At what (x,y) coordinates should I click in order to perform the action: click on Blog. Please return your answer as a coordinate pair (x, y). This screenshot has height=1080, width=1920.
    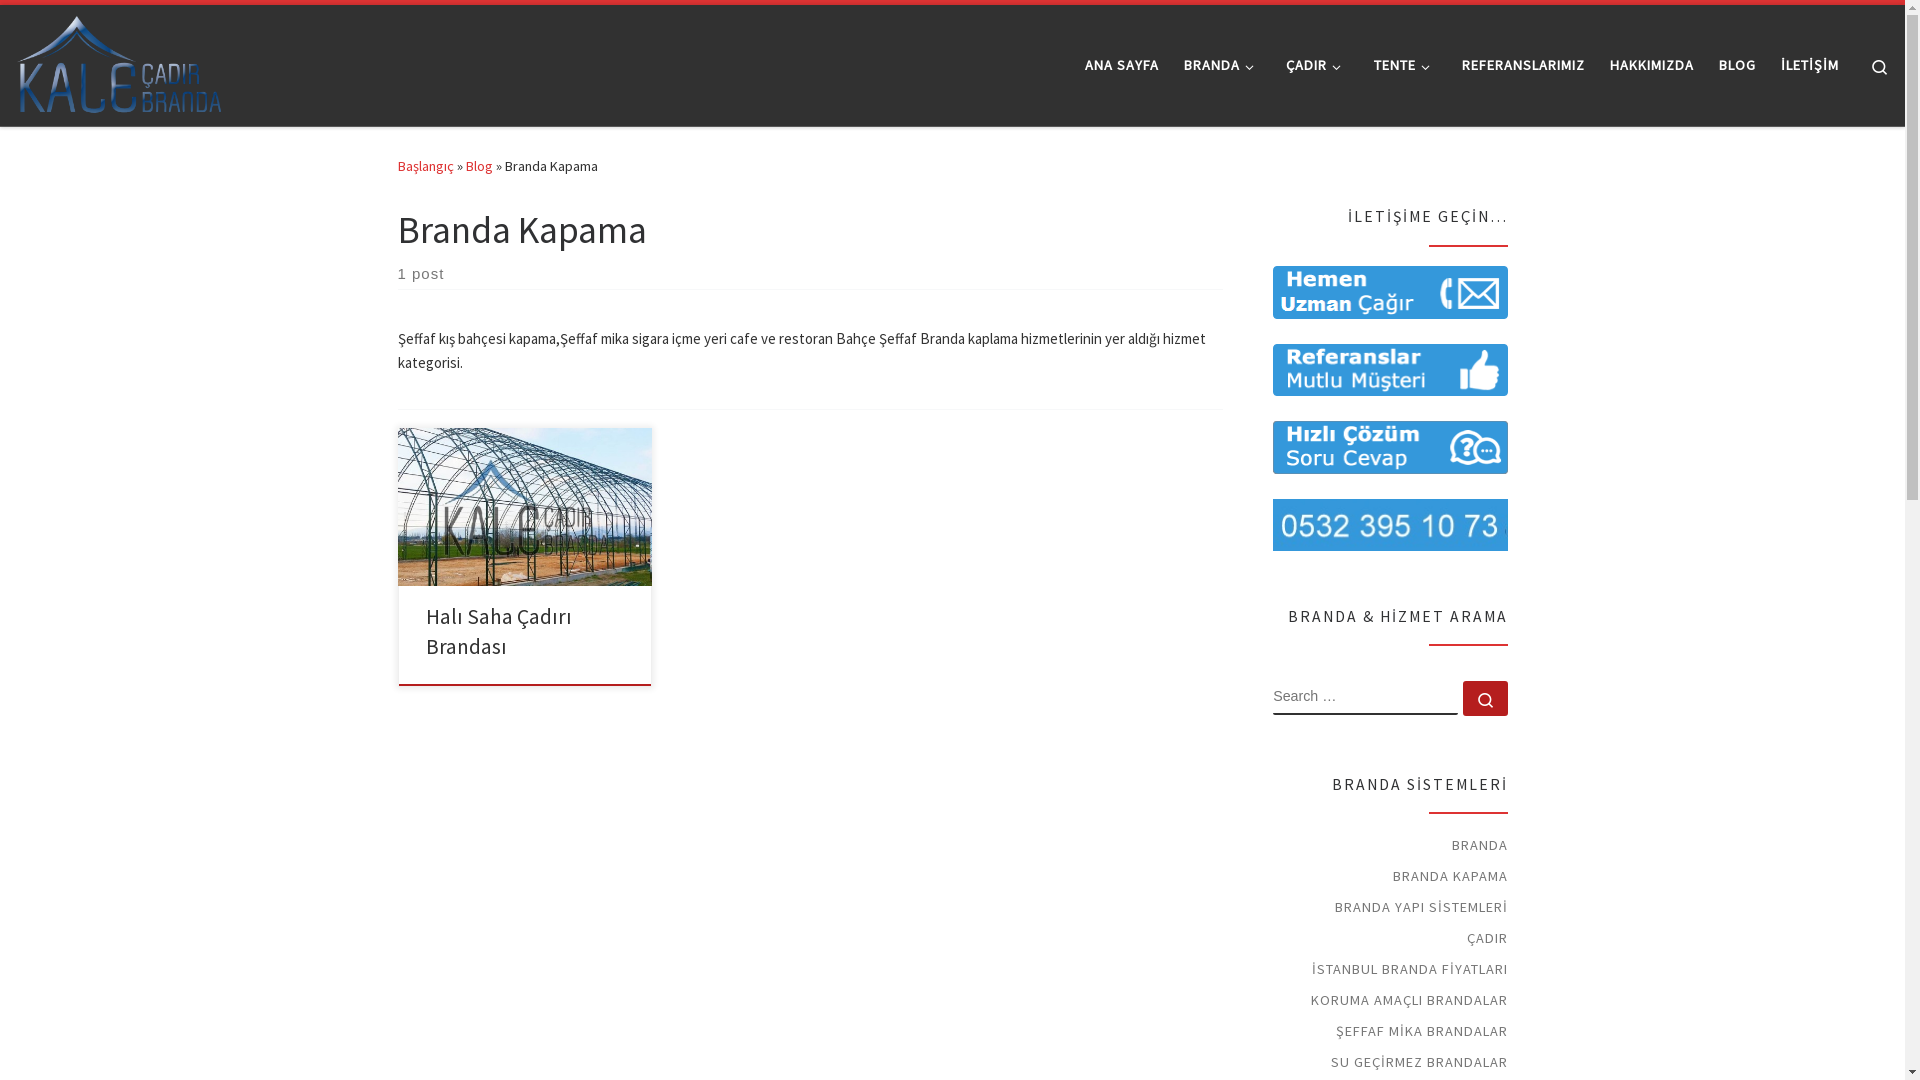
    Looking at the image, I should click on (480, 166).